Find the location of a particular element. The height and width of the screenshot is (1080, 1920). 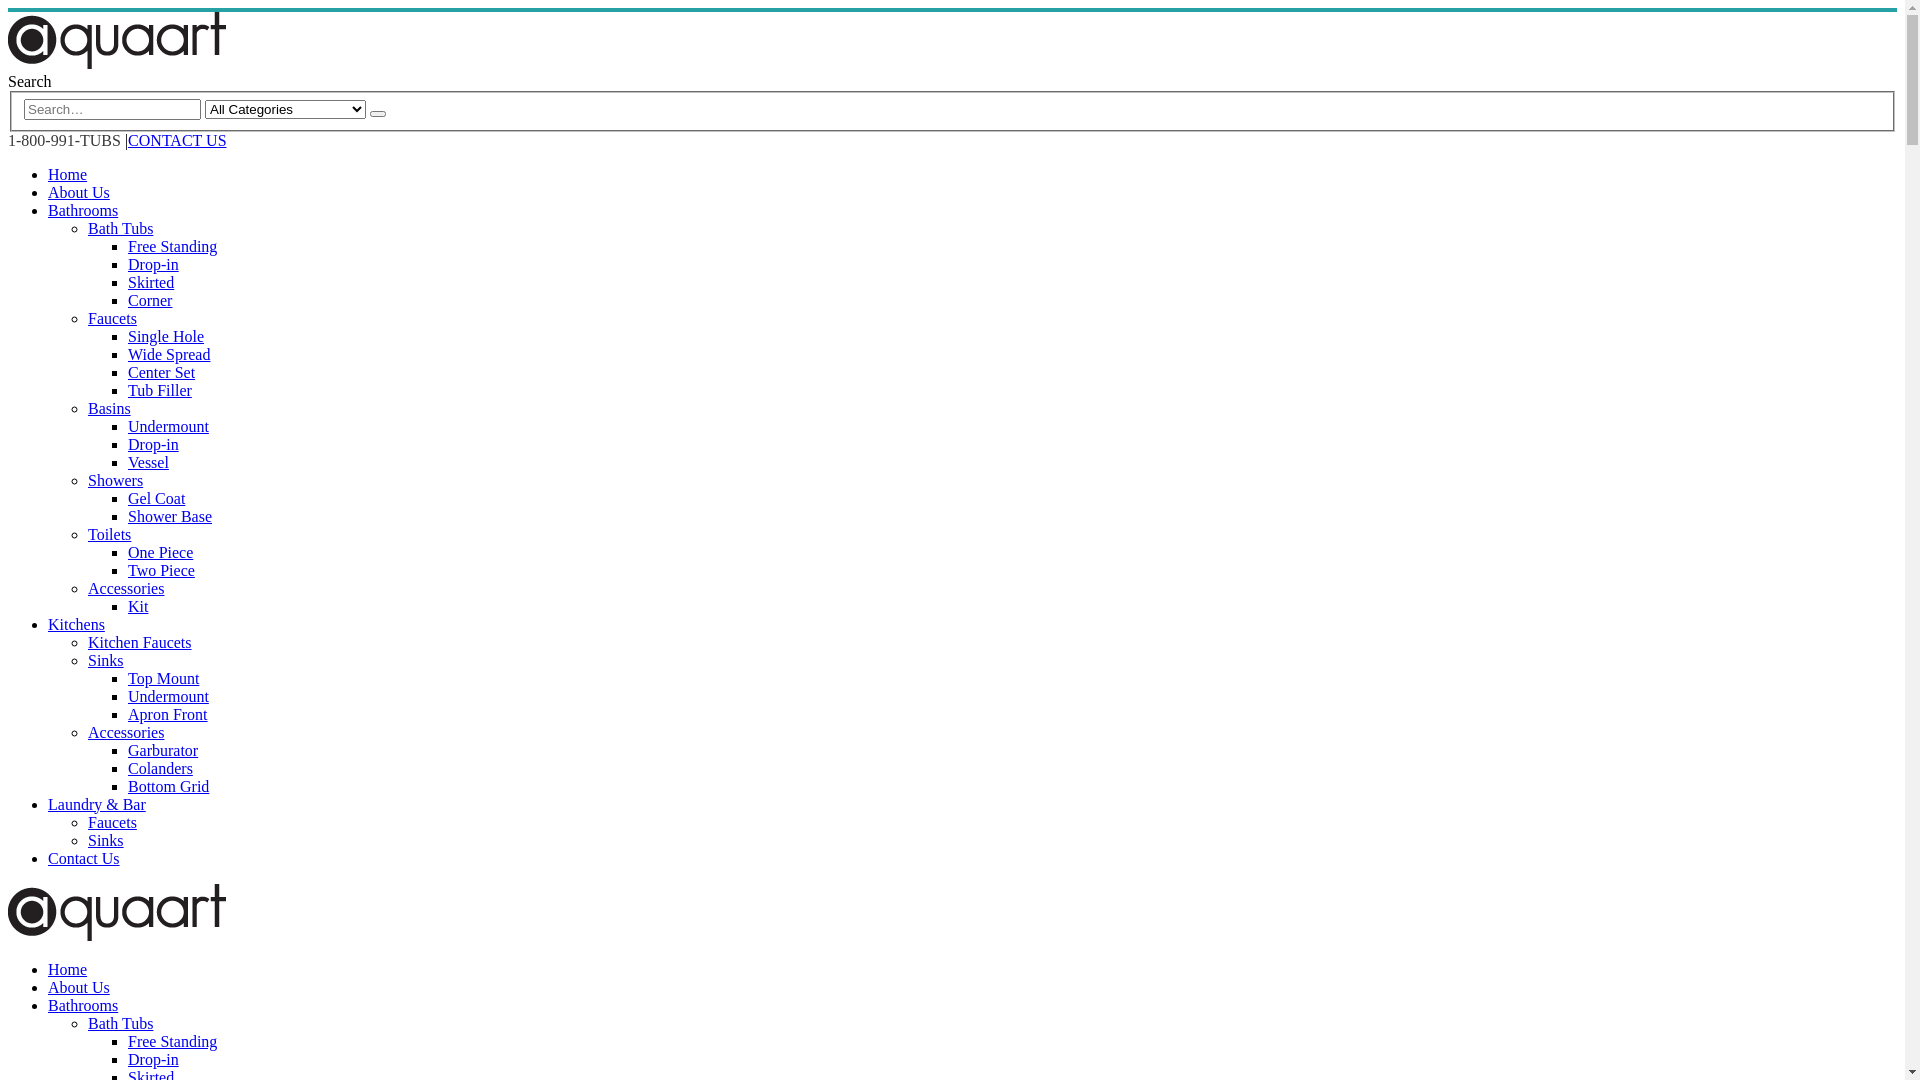

Kitchen Faucets is located at coordinates (140, 642).